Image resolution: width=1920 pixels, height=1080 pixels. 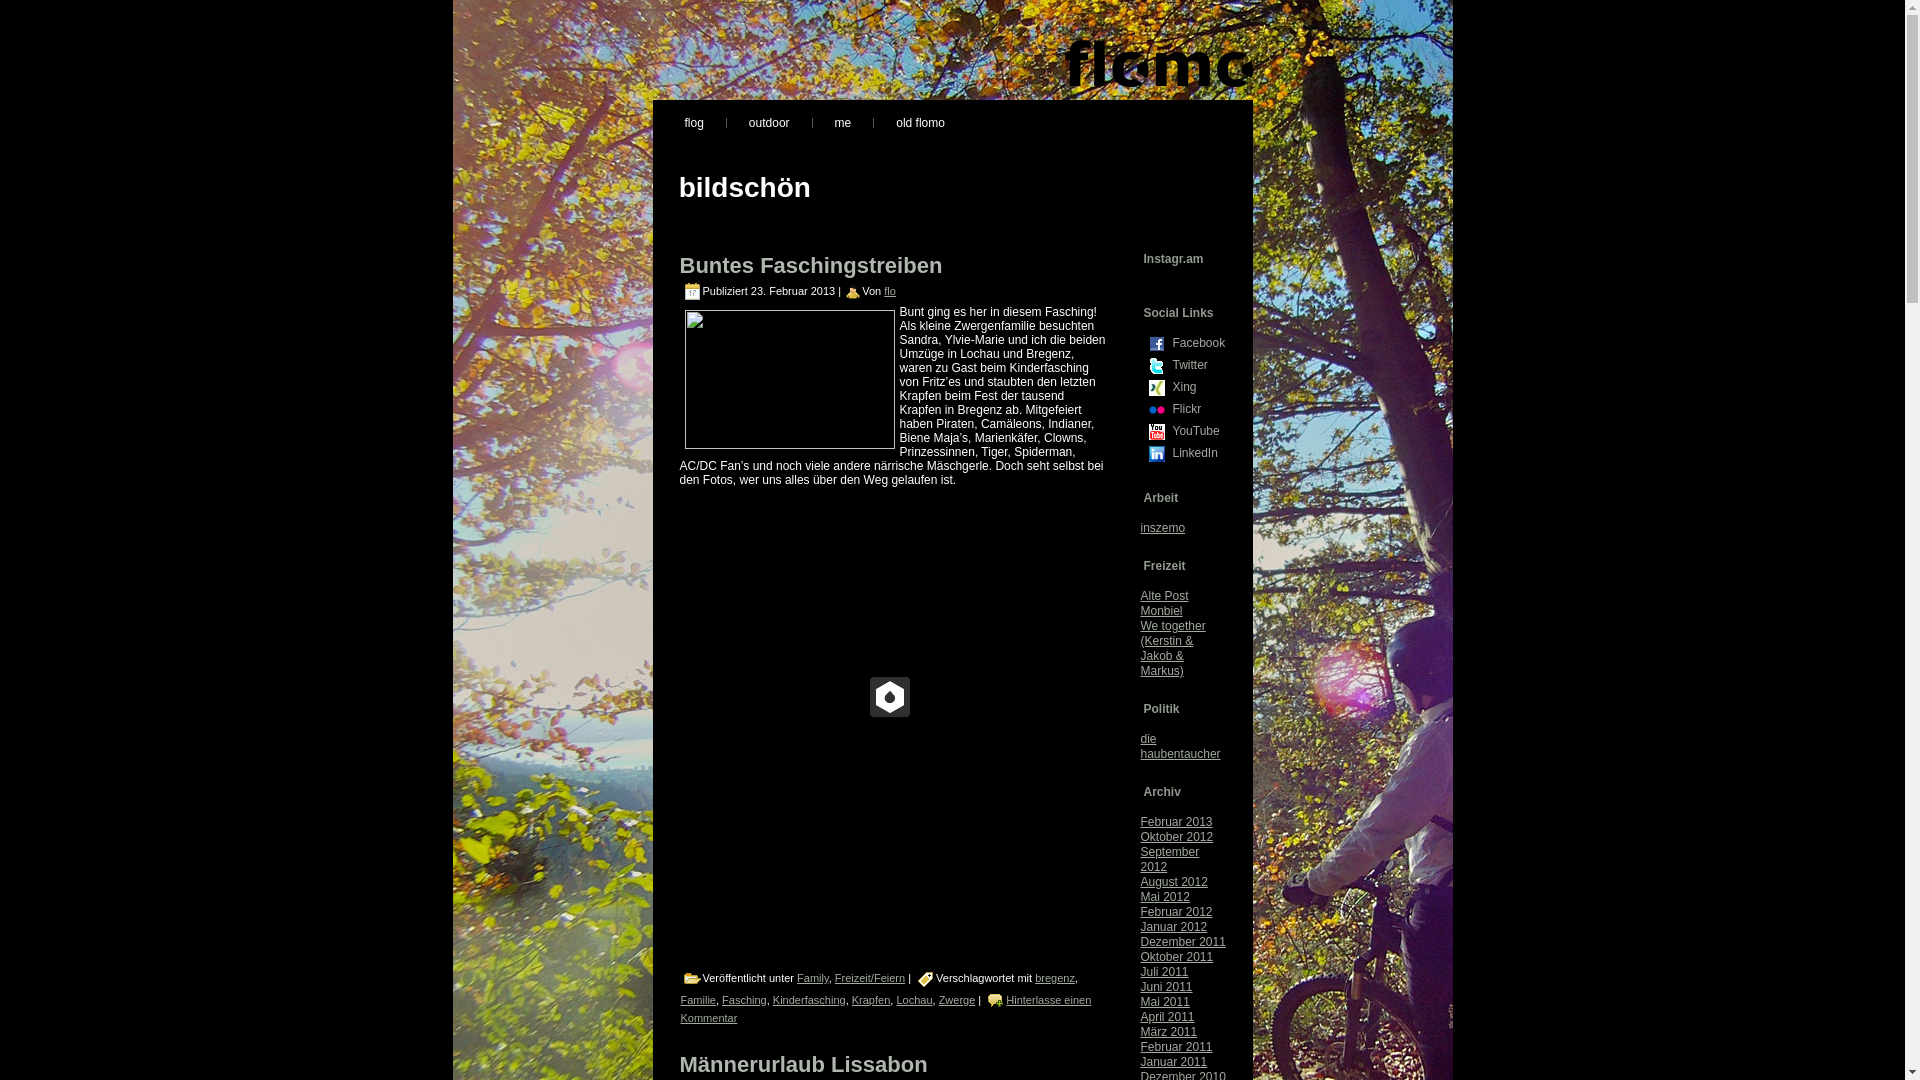 What do you see at coordinates (1174, 882) in the screenshot?
I see `August 2012` at bounding box center [1174, 882].